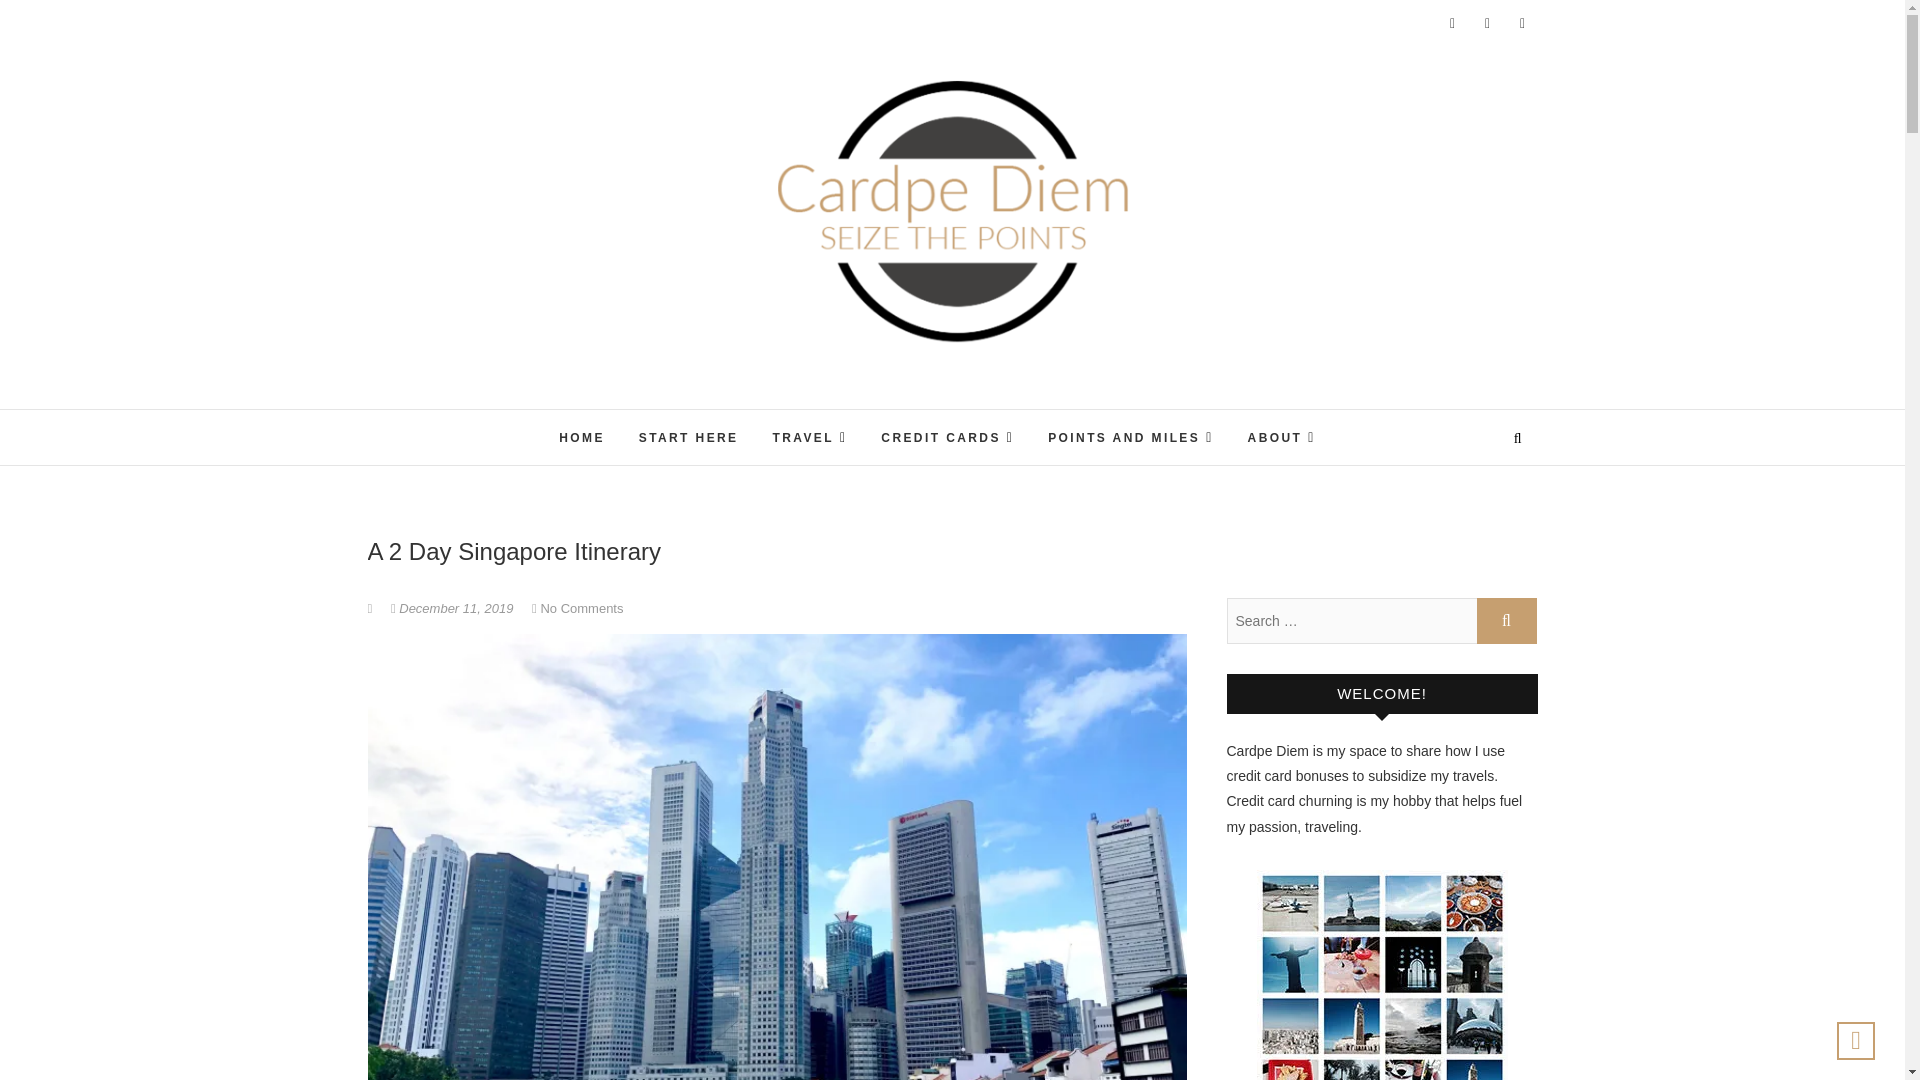 This screenshot has width=1920, height=1080. What do you see at coordinates (582, 438) in the screenshot?
I see `HOME` at bounding box center [582, 438].